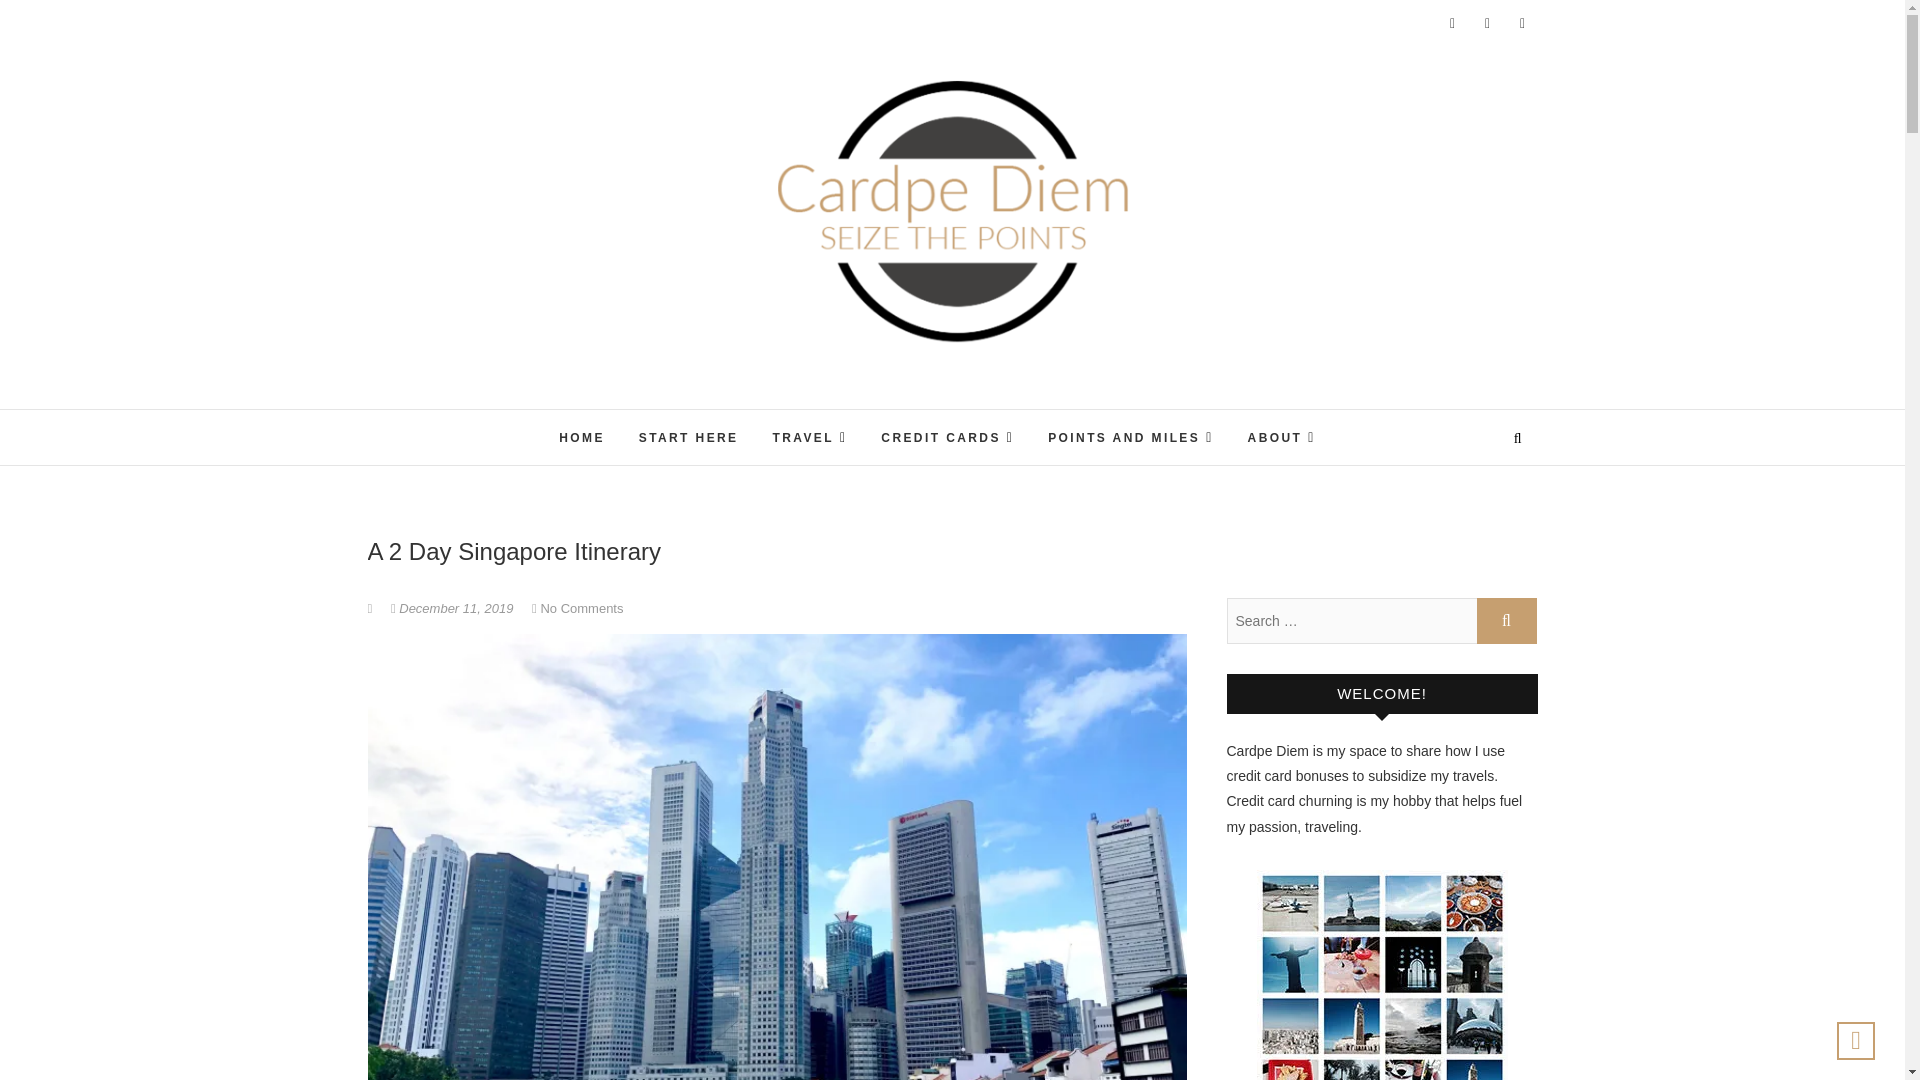 This screenshot has width=1920, height=1080. What do you see at coordinates (582, 438) in the screenshot?
I see `HOME` at bounding box center [582, 438].